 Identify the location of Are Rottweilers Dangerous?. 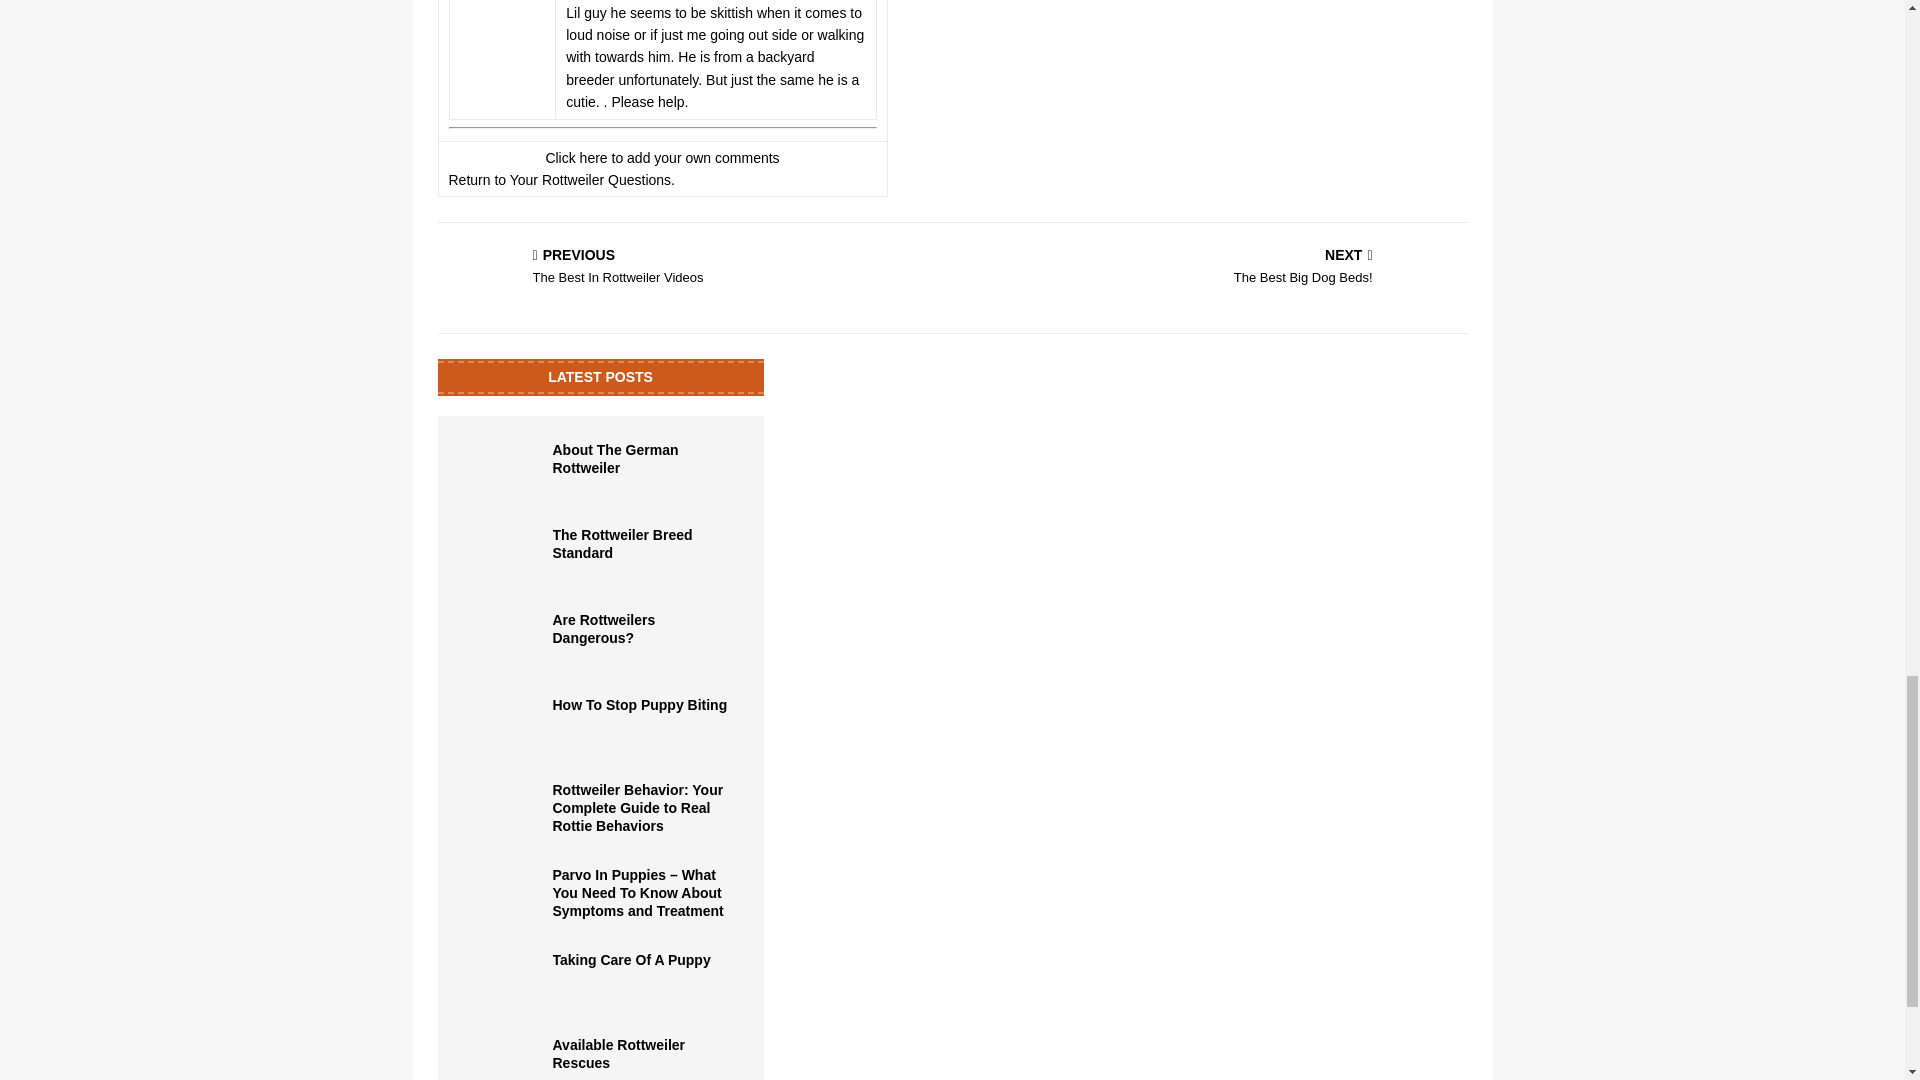
(603, 628).